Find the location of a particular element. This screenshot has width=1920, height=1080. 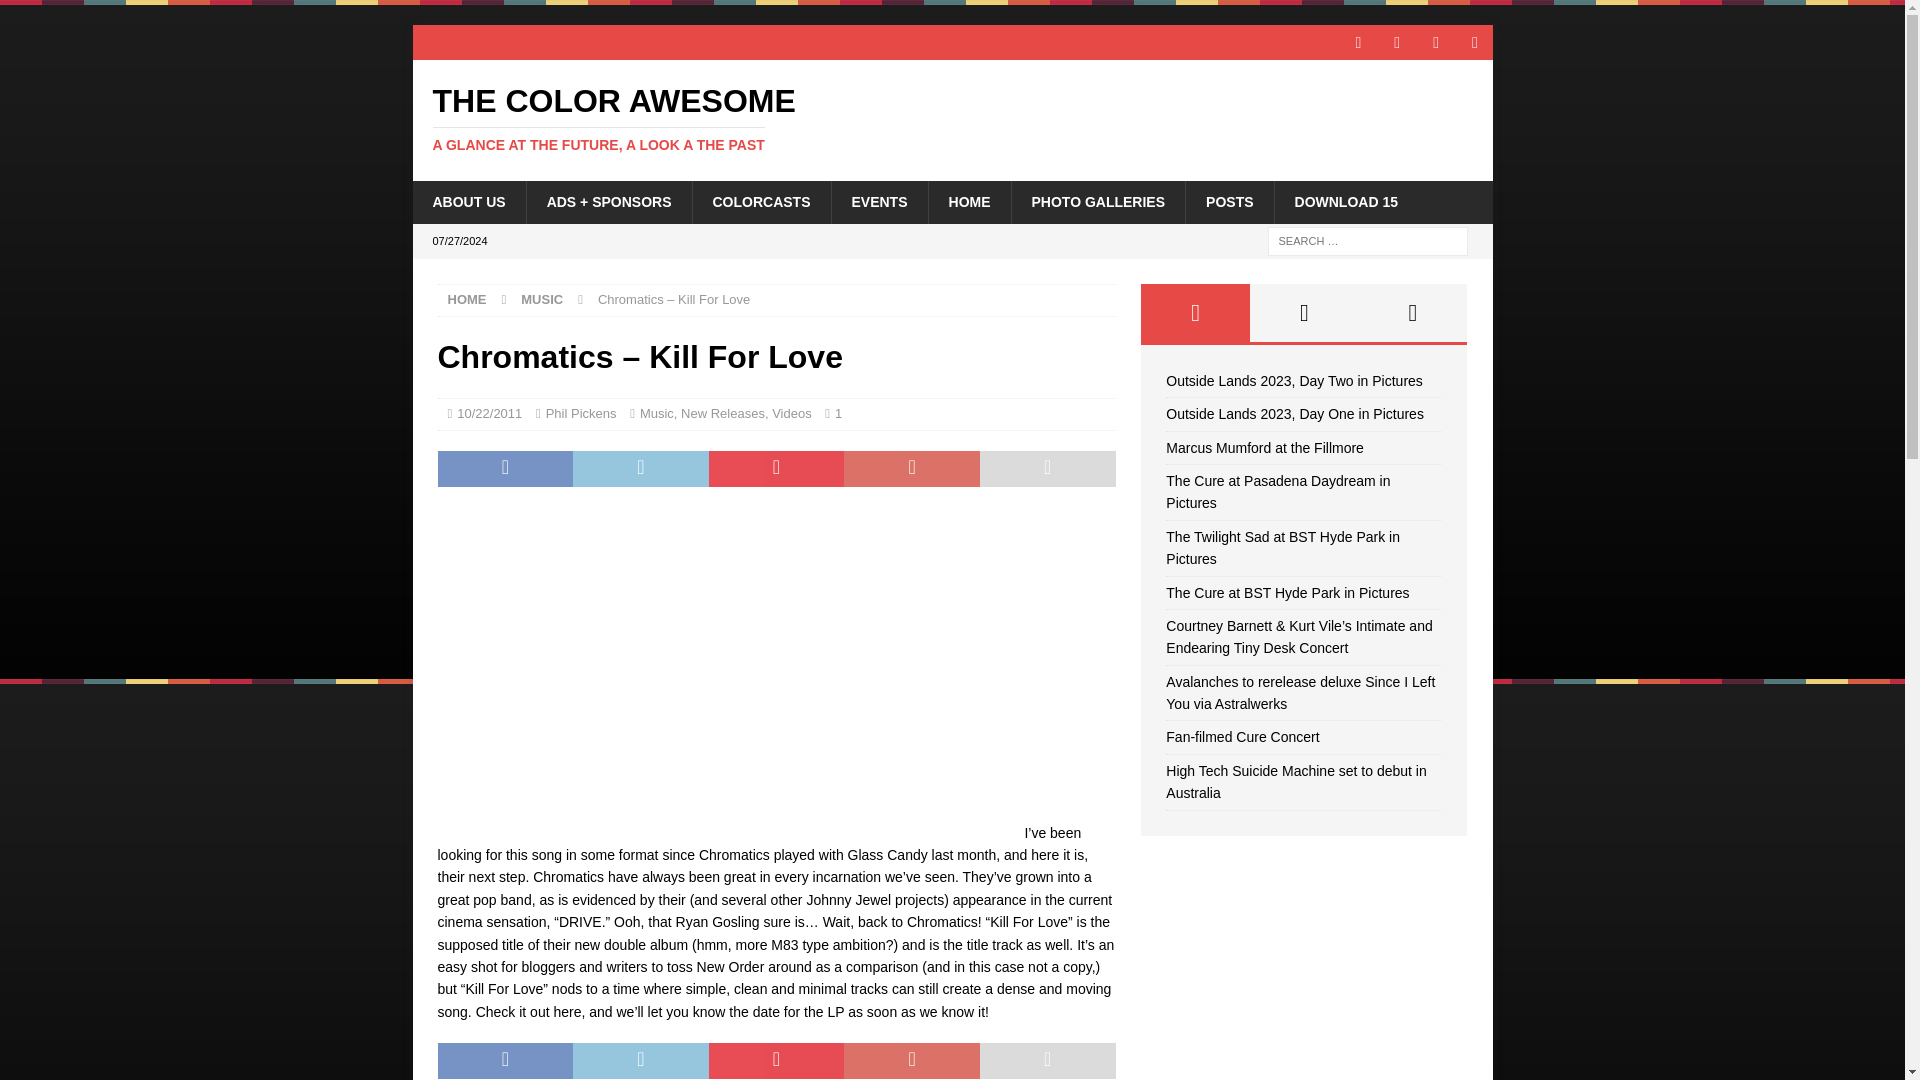

EVENTS is located at coordinates (878, 202).